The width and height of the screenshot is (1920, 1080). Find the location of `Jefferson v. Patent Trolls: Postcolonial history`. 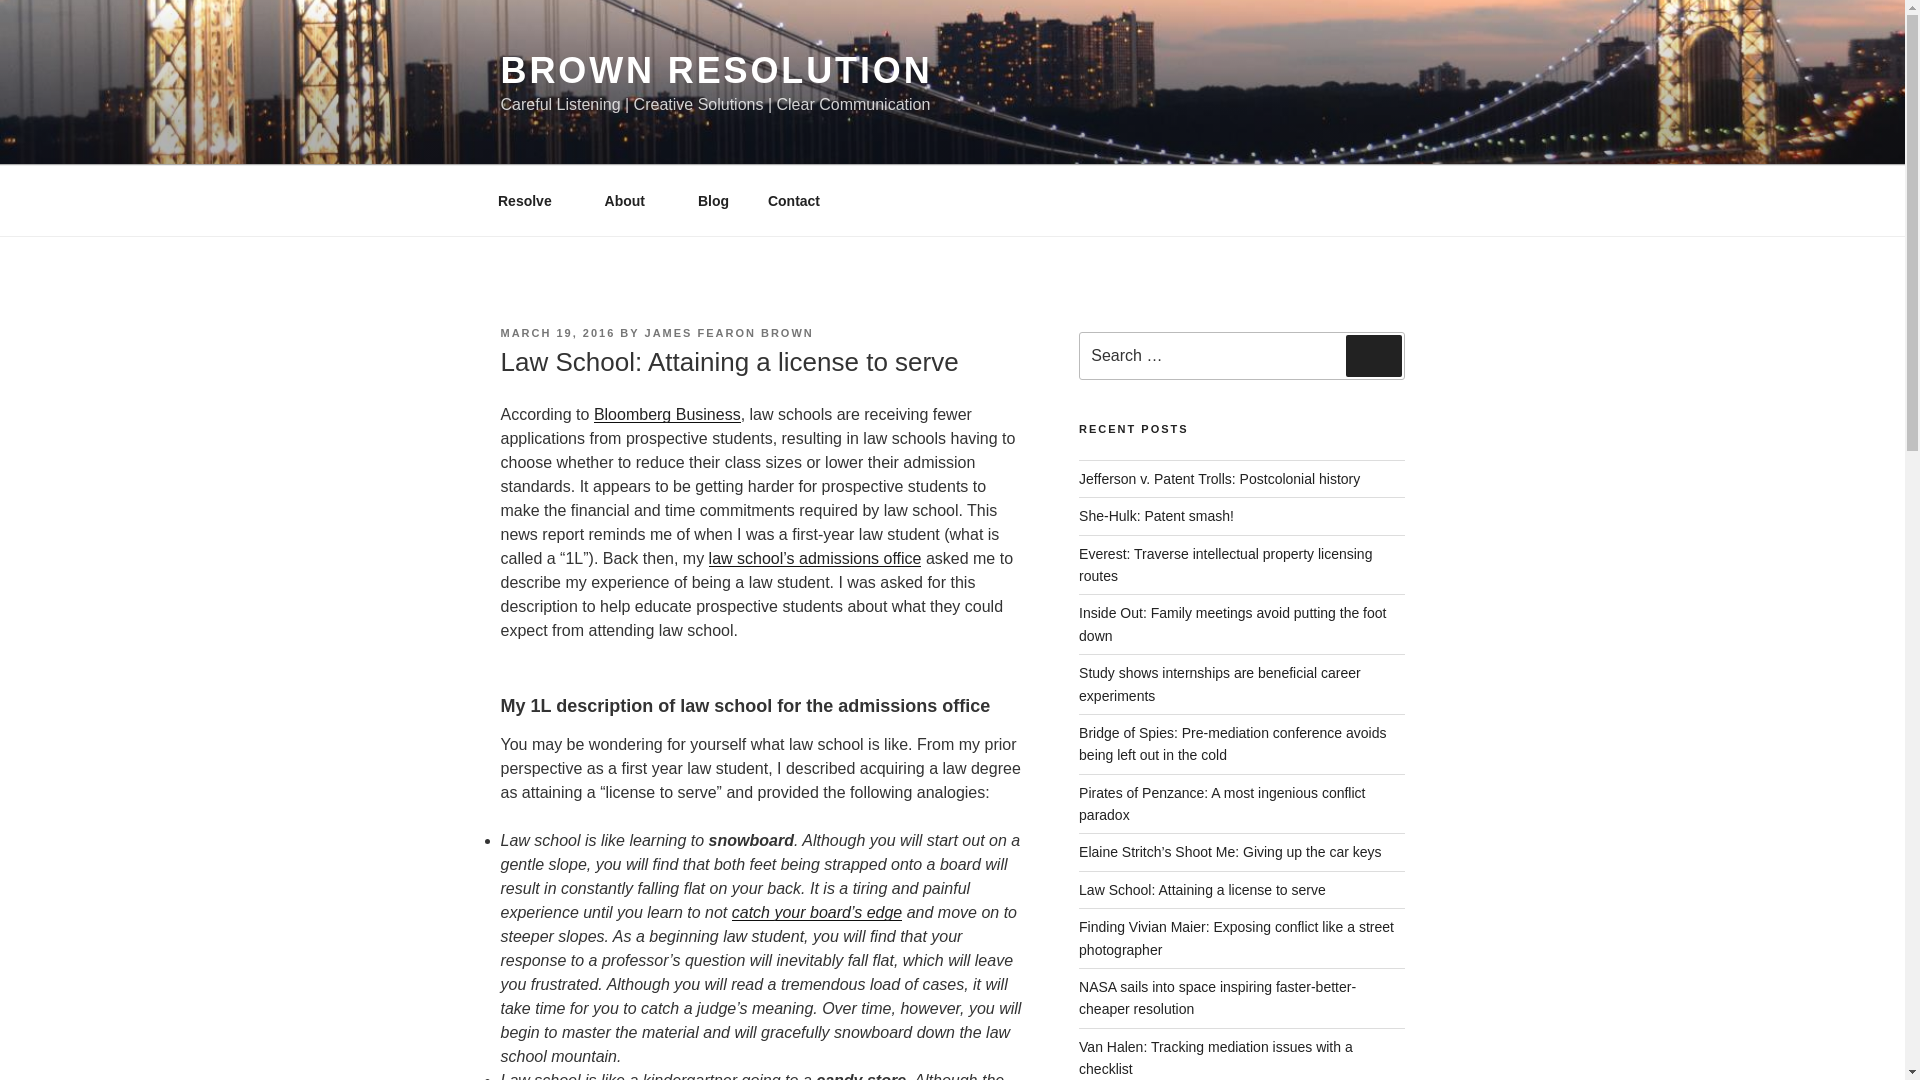

Jefferson v. Patent Trolls: Postcolonial history is located at coordinates (1219, 478).